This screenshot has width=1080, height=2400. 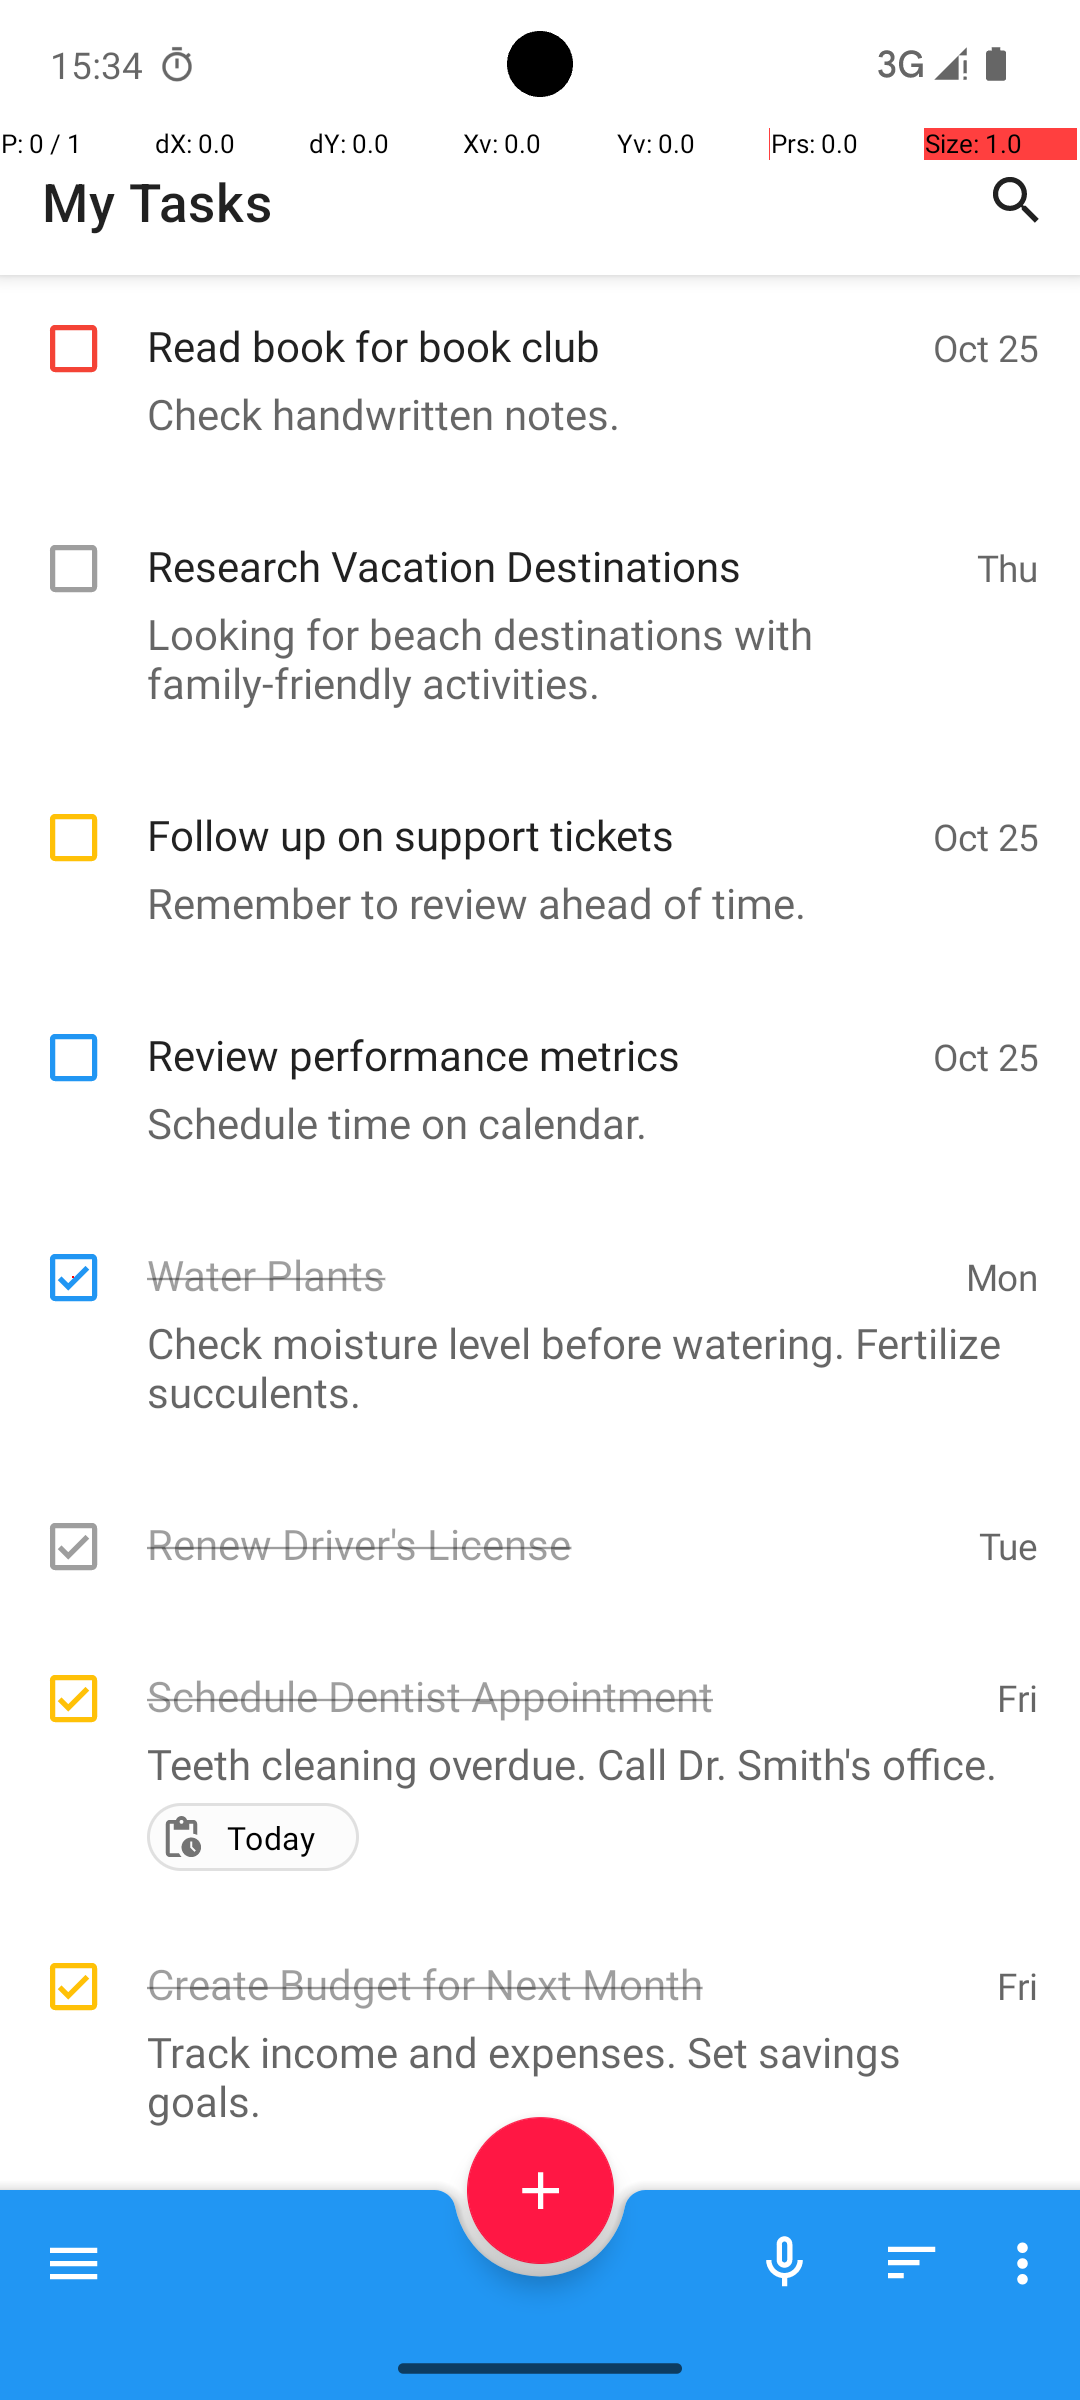 I want to click on Schedule time on calendar., so click(x=530, y=879).